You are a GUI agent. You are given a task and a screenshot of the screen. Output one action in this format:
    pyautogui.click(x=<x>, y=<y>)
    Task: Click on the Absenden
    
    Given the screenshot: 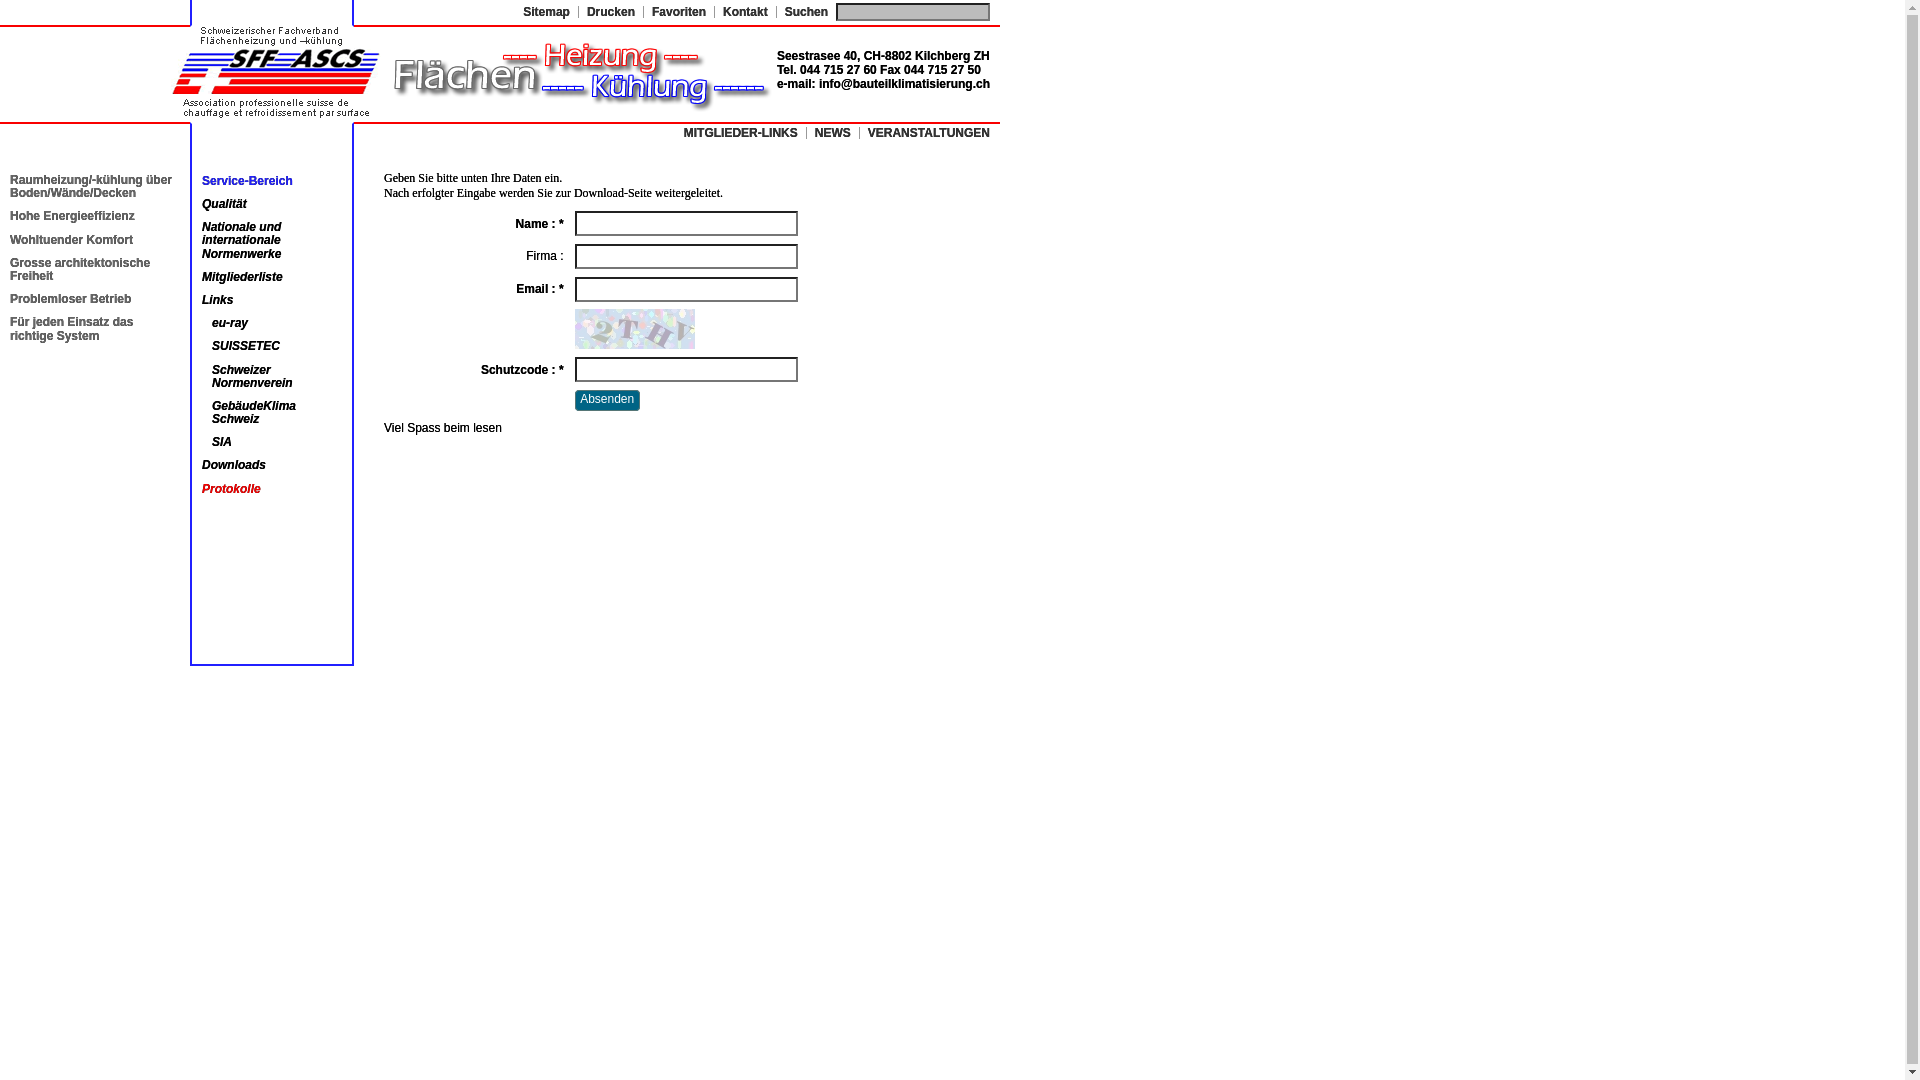 What is the action you would take?
    pyautogui.click(x=608, y=400)
    